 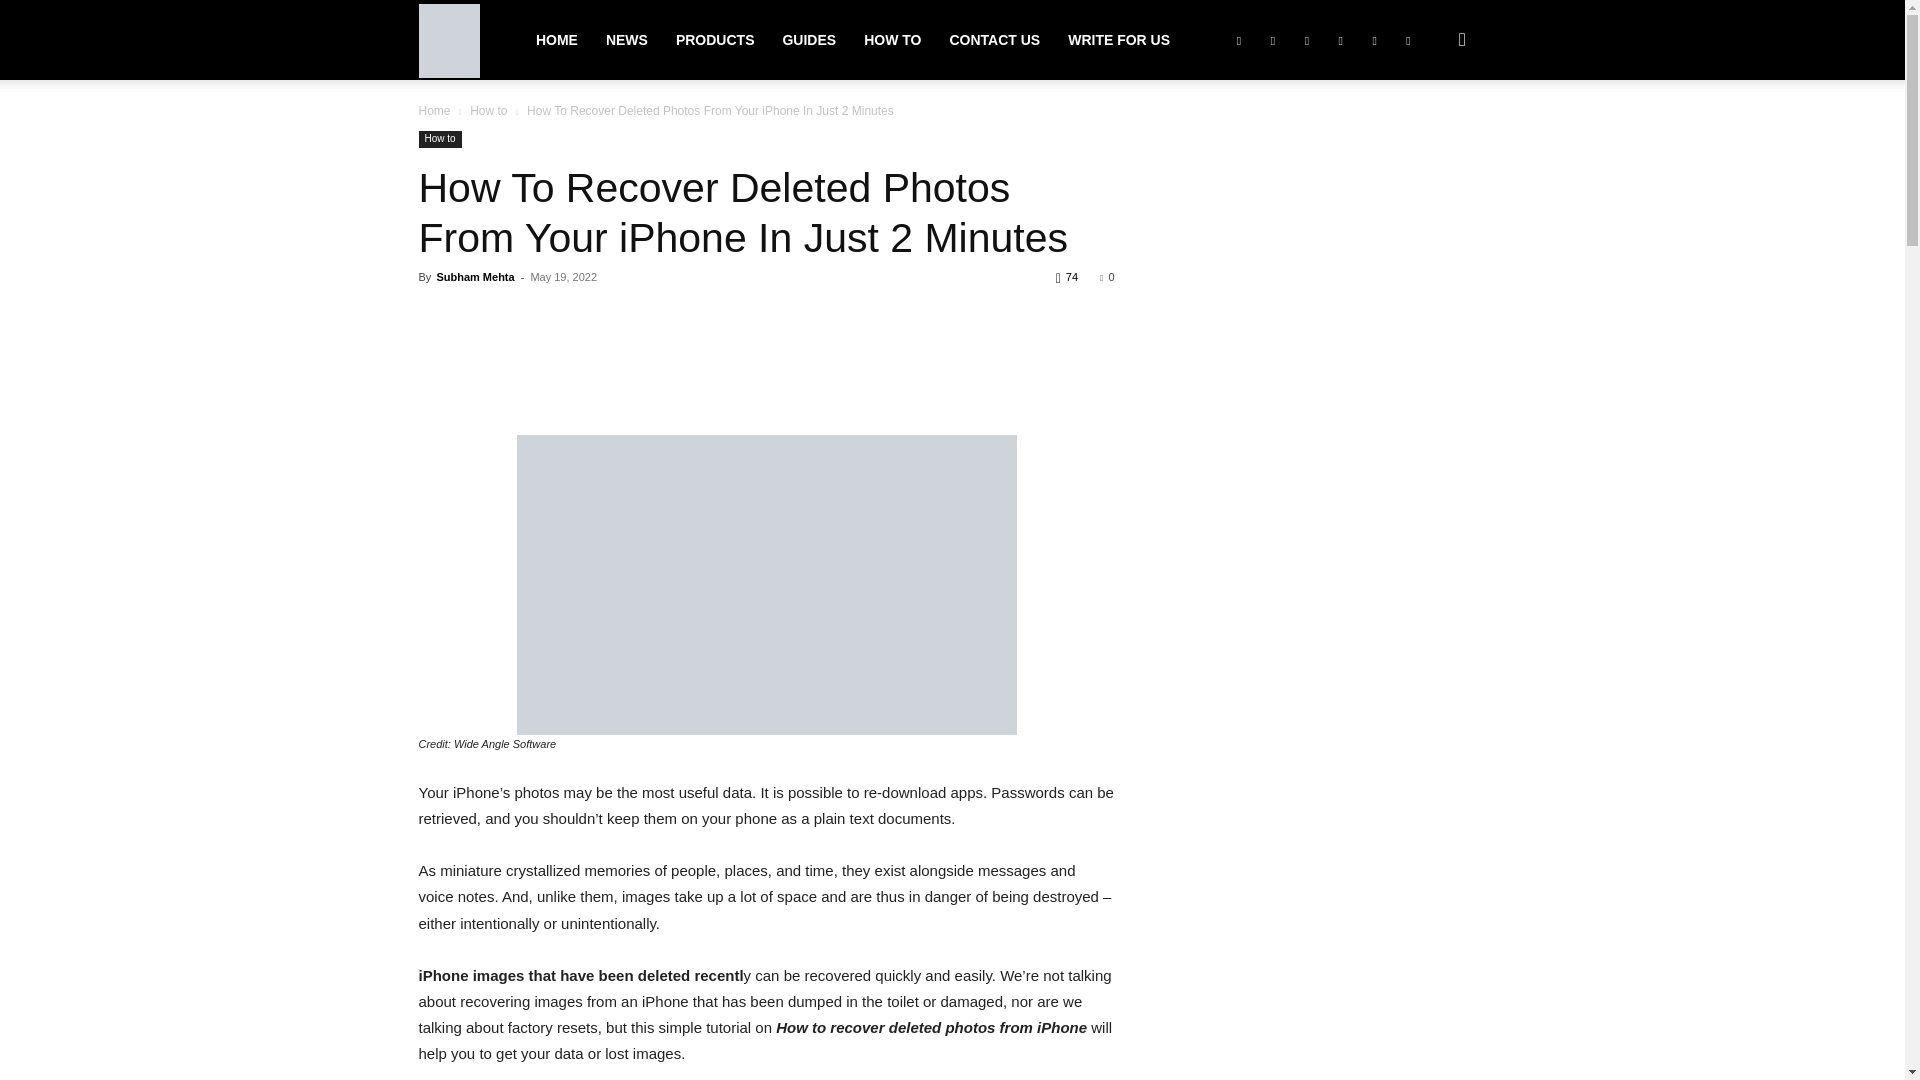 I want to click on Pinterest, so click(x=1340, y=40).